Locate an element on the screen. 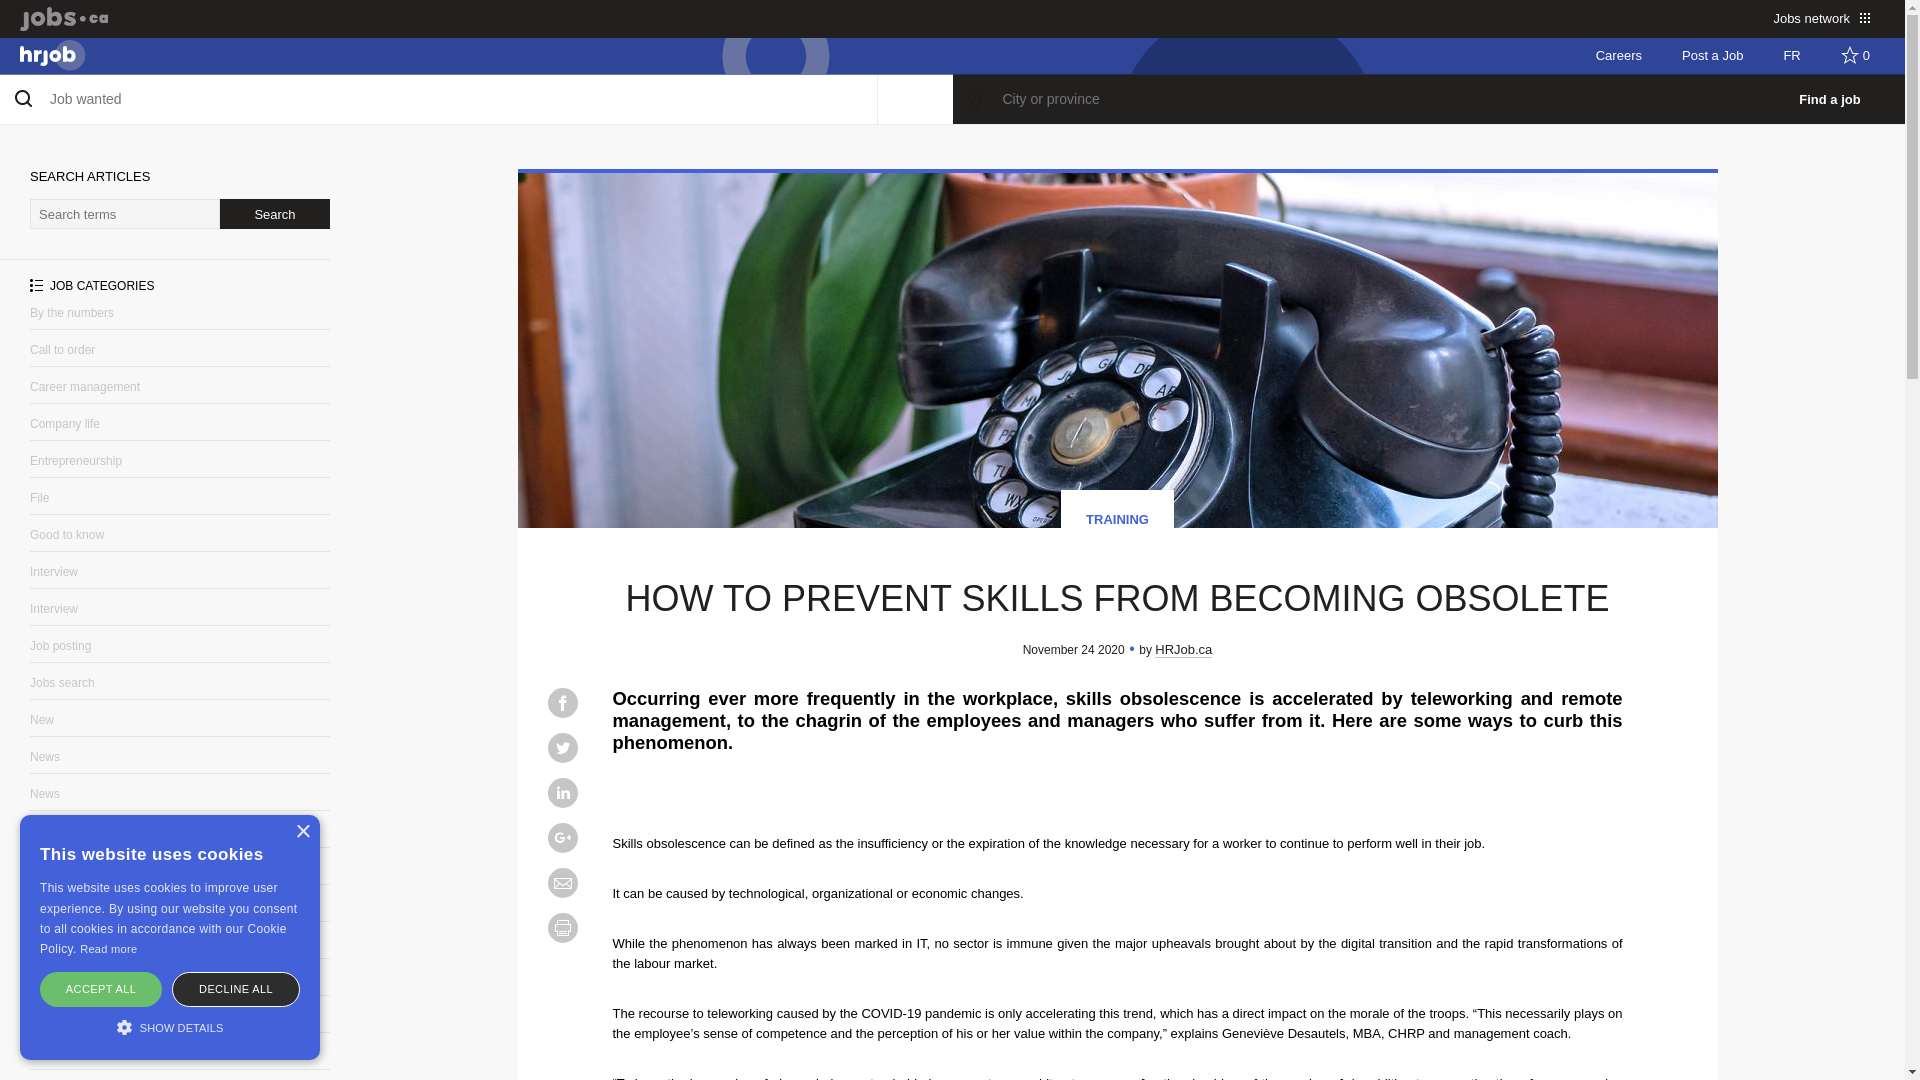  Hrjob is located at coordinates (46, 55).